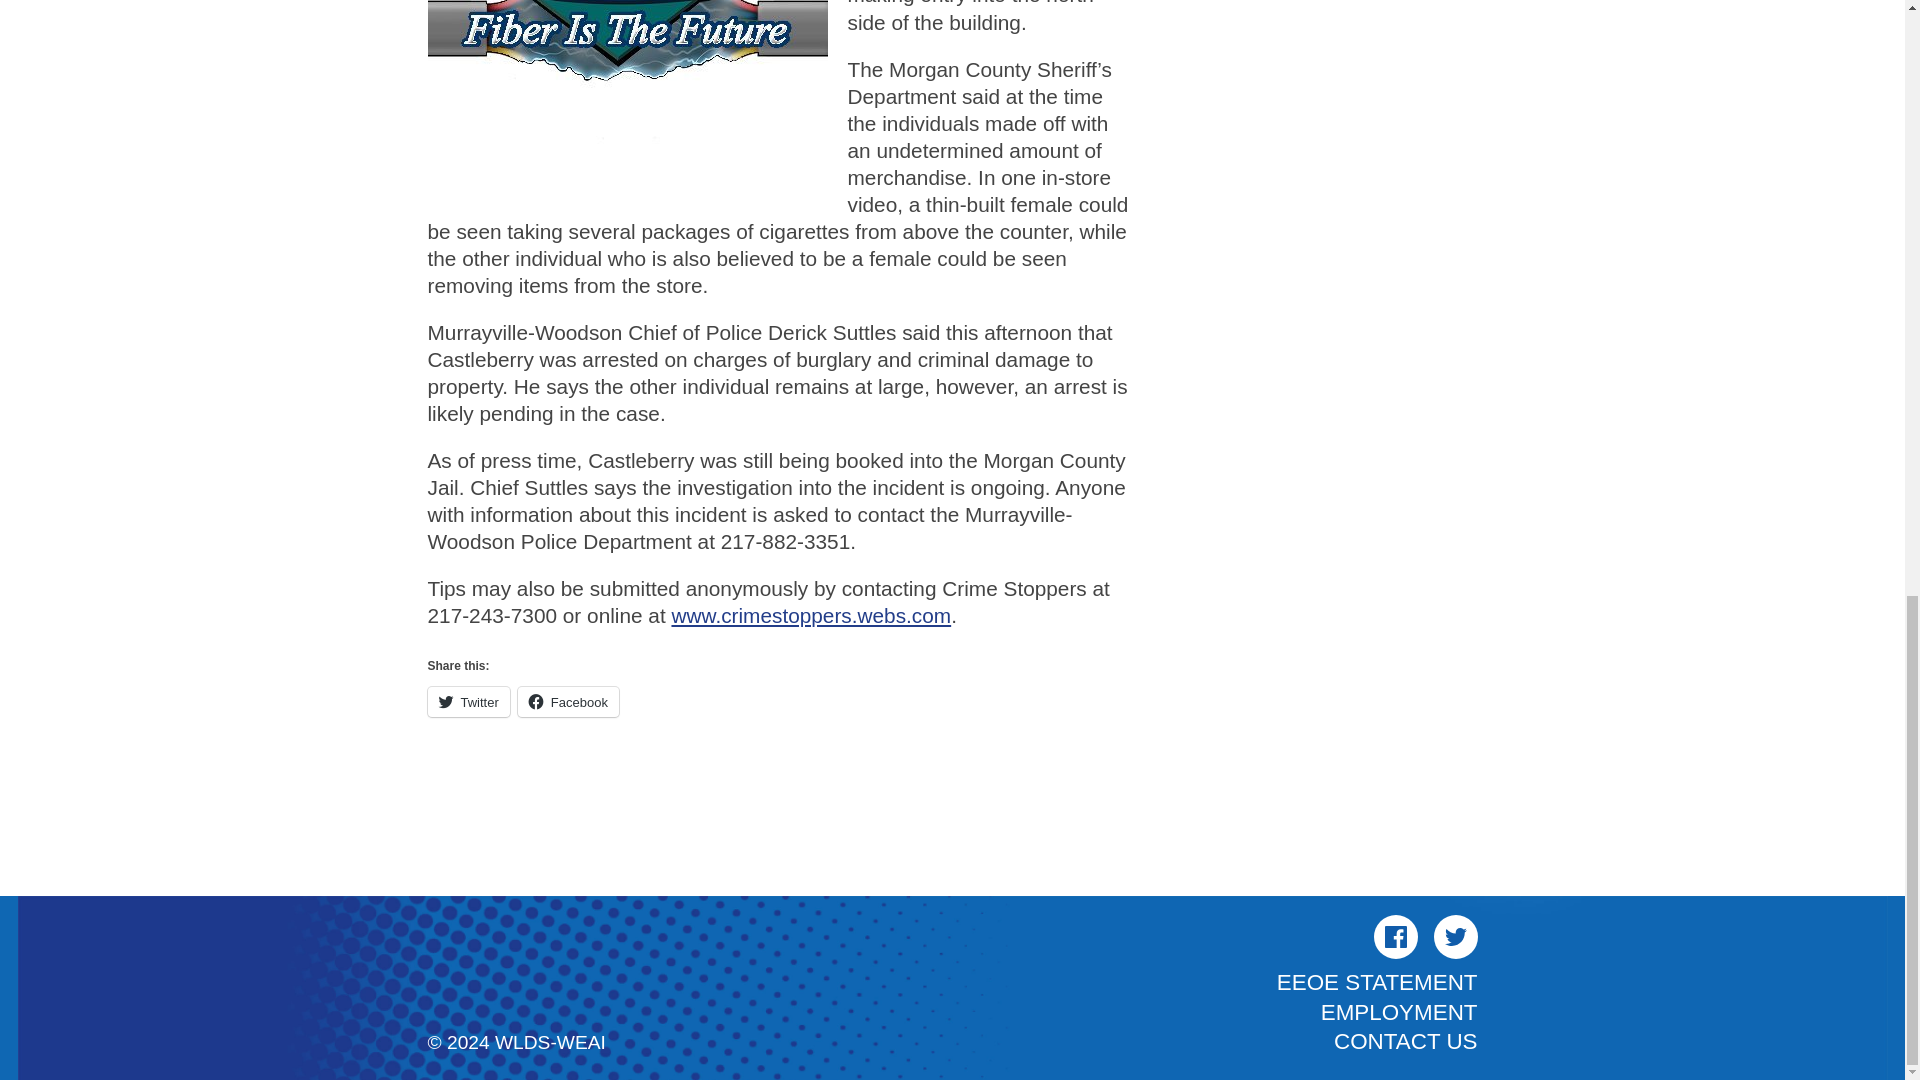  What do you see at coordinates (1396, 936) in the screenshot?
I see `Facebook` at bounding box center [1396, 936].